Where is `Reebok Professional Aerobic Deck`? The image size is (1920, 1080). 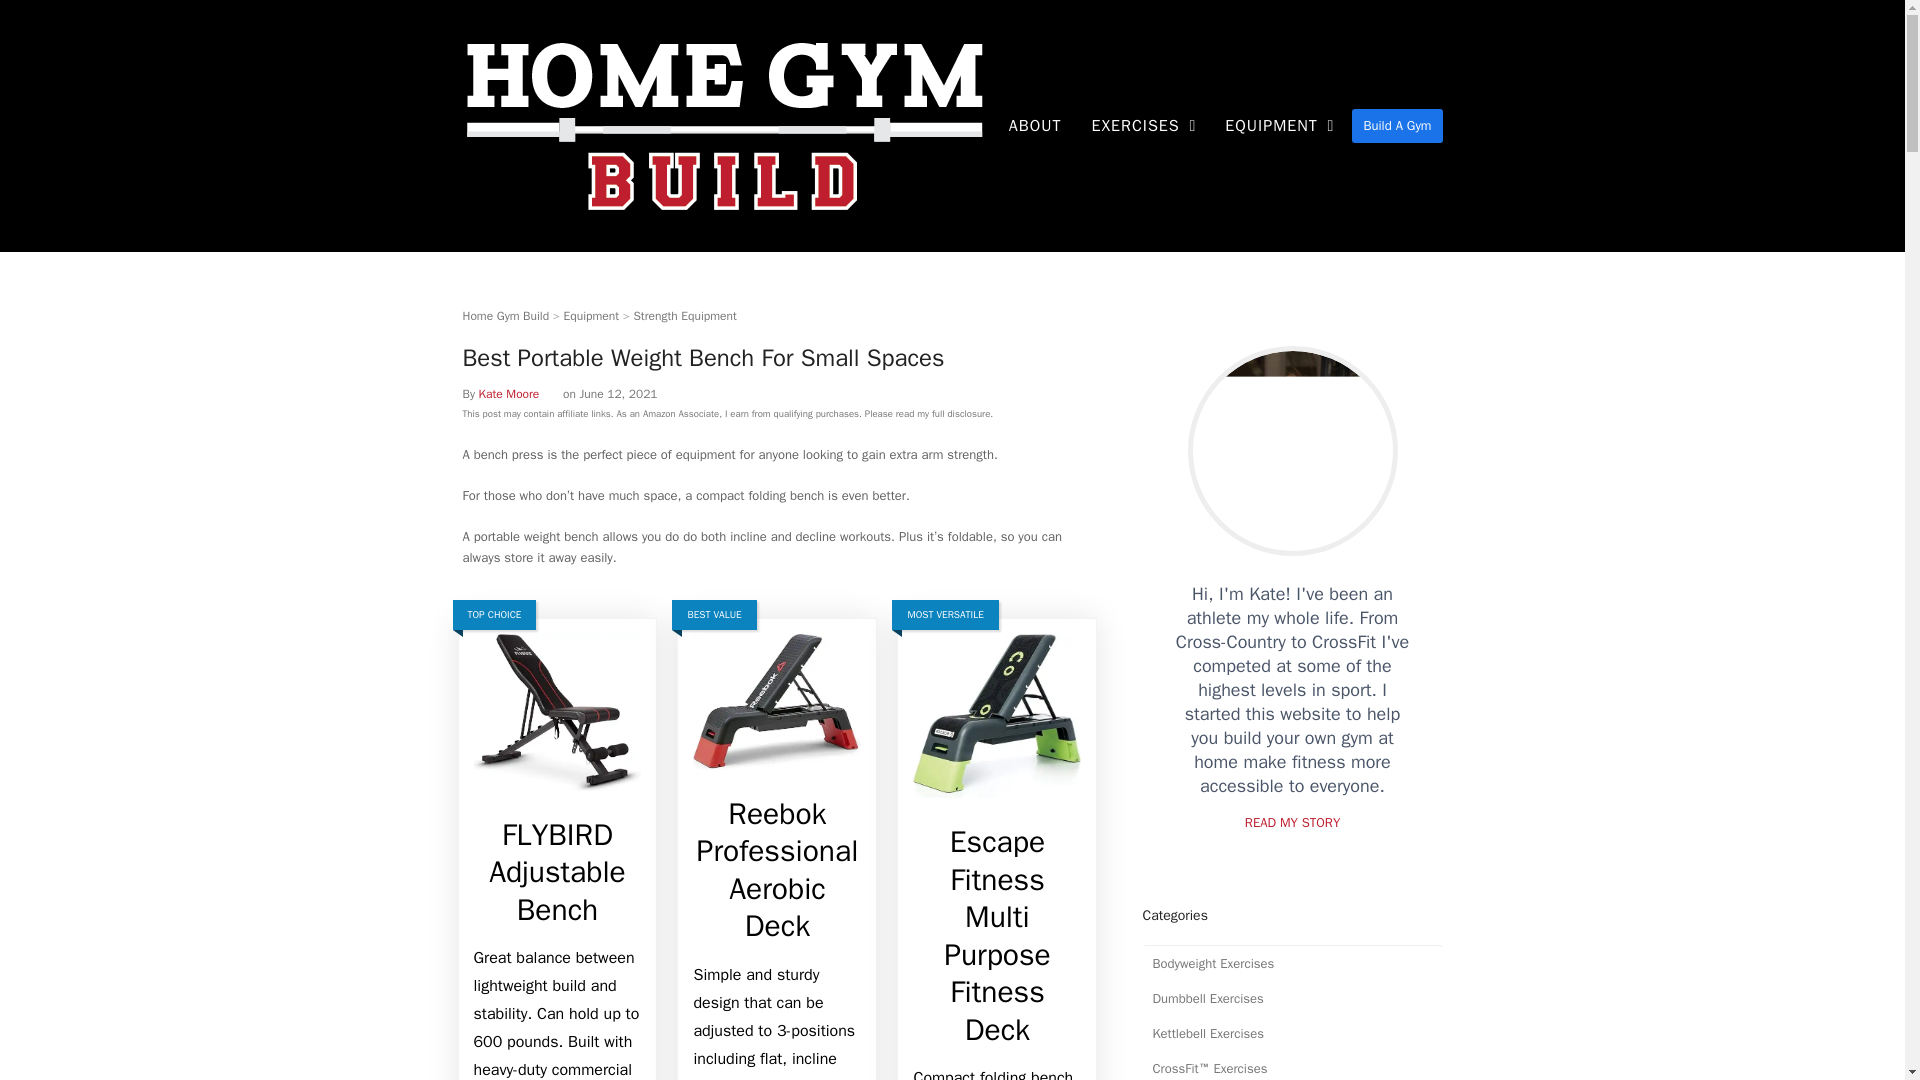
Reebok Professional Aerobic Deck is located at coordinates (776, 870).